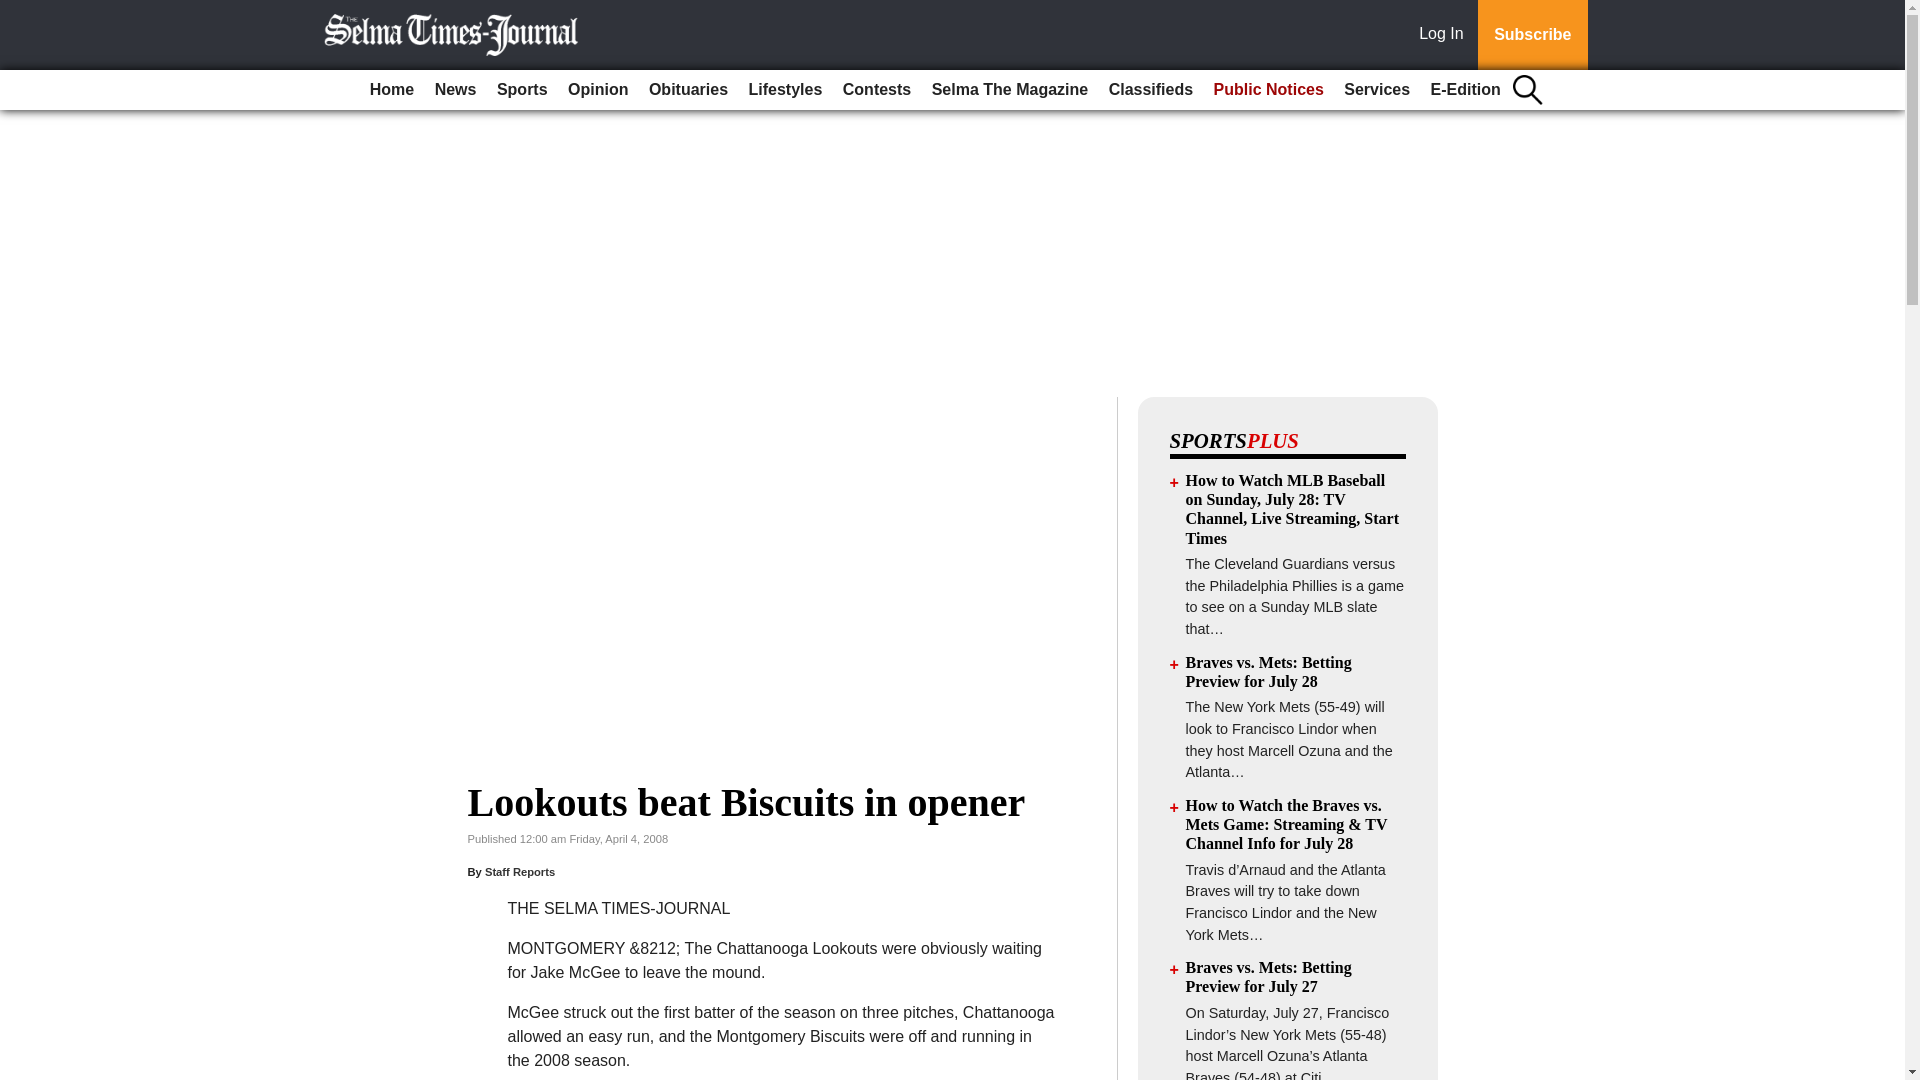 The width and height of the screenshot is (1920, 1080). I want to click on Log In, so click(1445, 35).